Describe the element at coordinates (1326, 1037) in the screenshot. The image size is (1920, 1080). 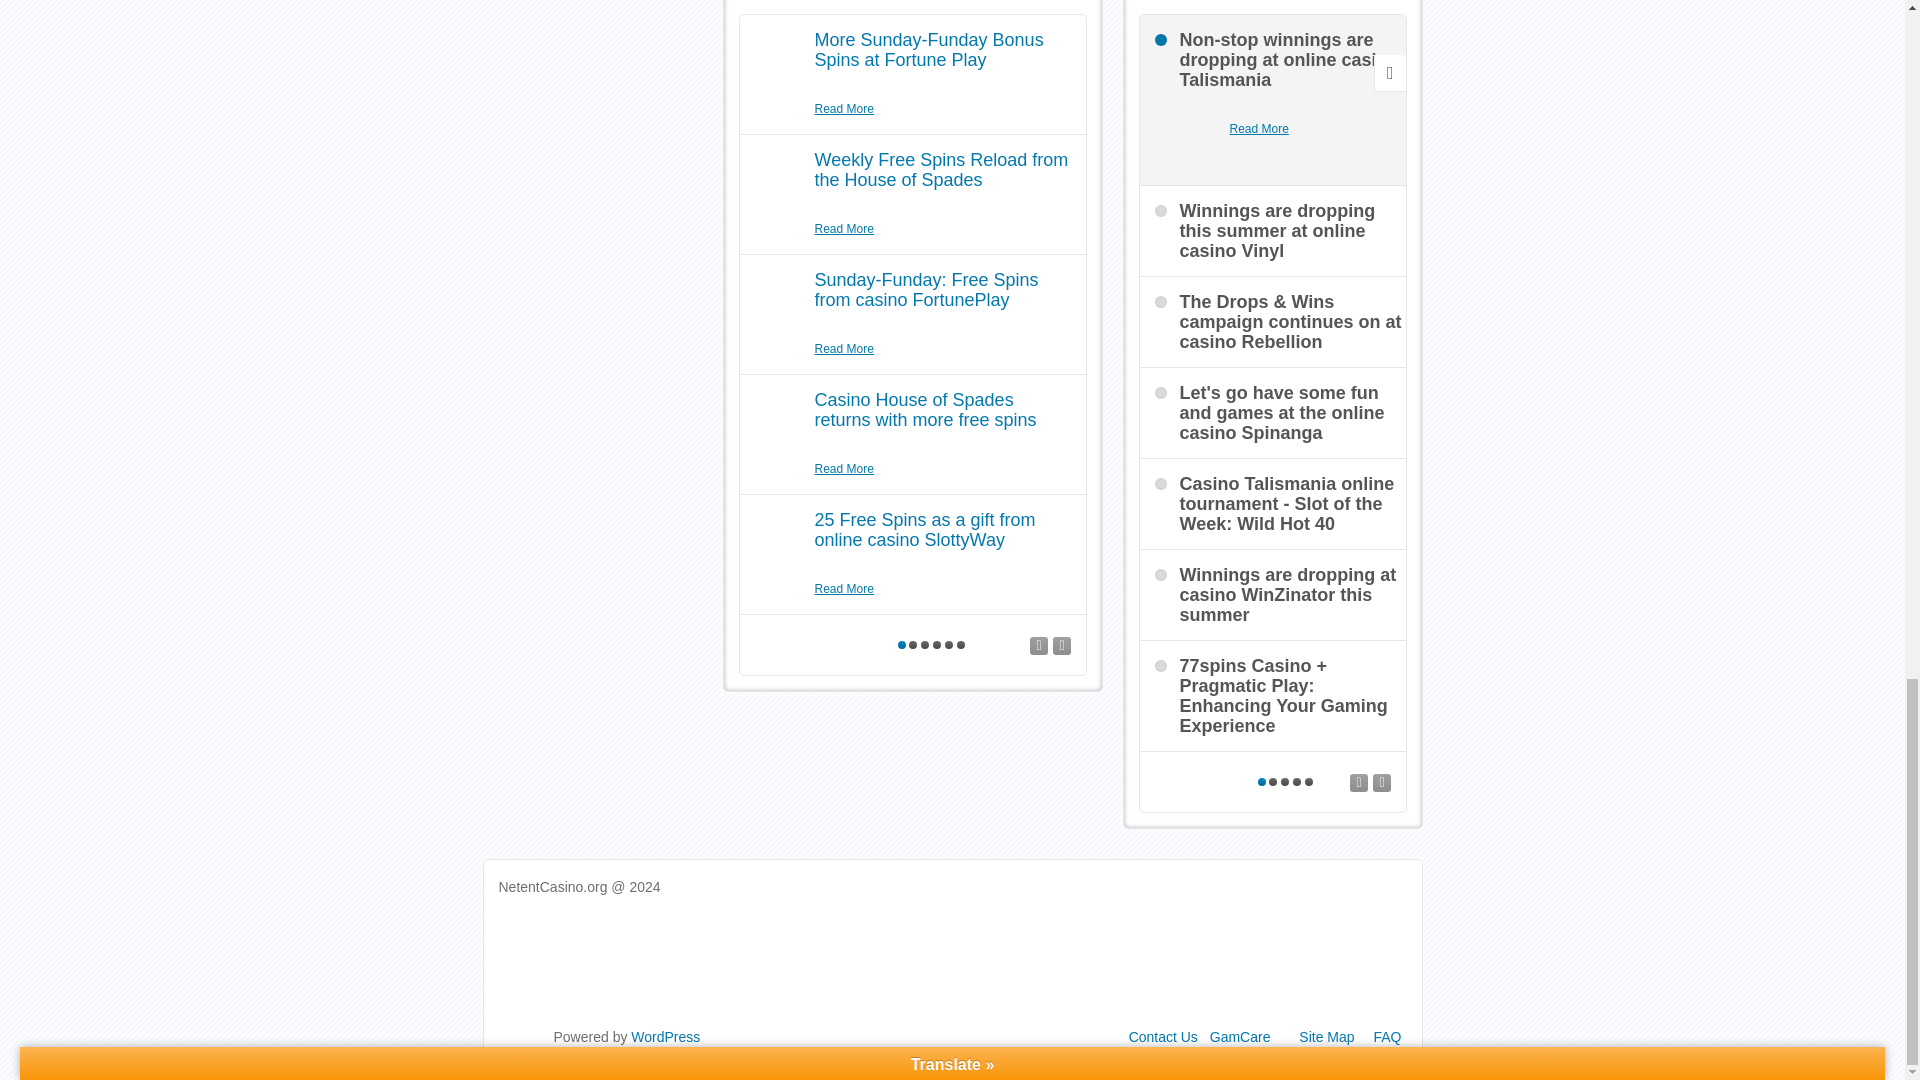
I see `Site Map` at that location.